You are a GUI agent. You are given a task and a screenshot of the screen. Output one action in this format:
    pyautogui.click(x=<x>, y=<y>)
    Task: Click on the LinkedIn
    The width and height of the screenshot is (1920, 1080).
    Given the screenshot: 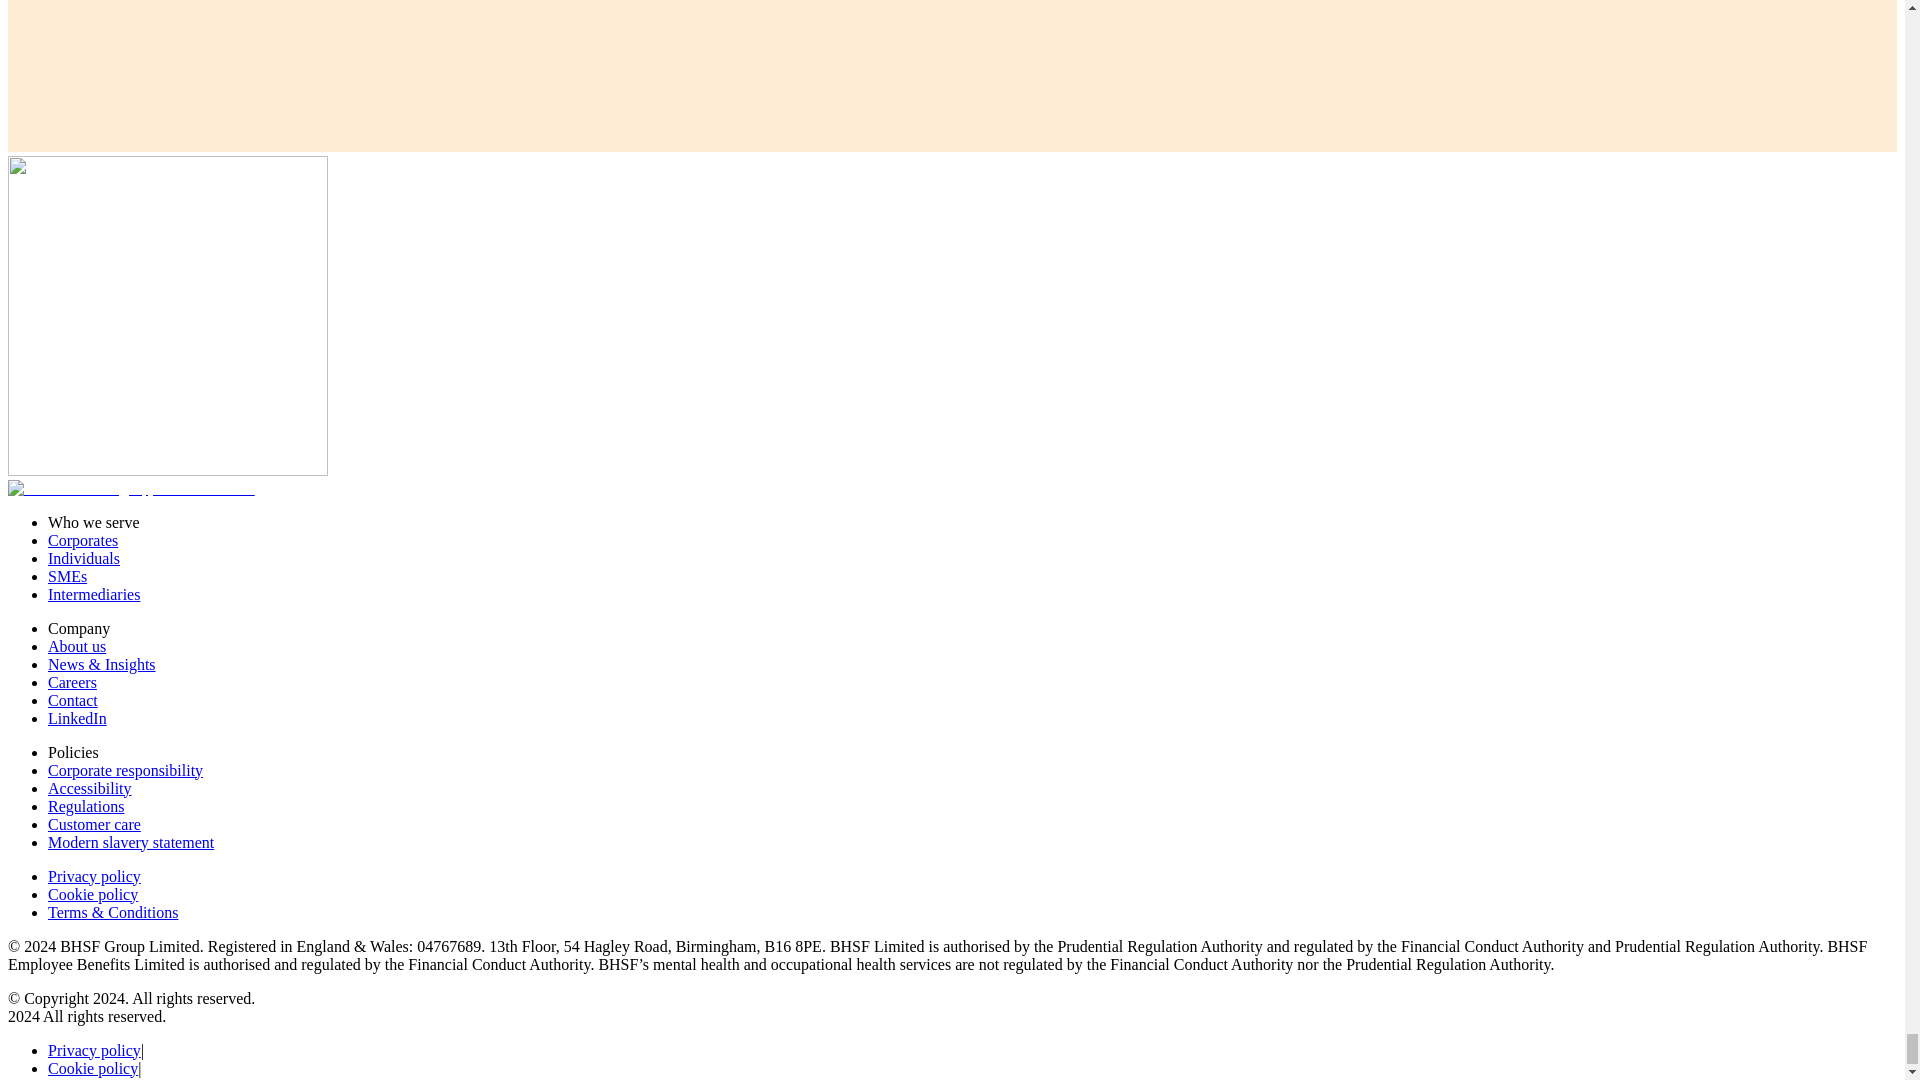 What is the action you would take?
    pyautogui.click(x=78, y=718)
    